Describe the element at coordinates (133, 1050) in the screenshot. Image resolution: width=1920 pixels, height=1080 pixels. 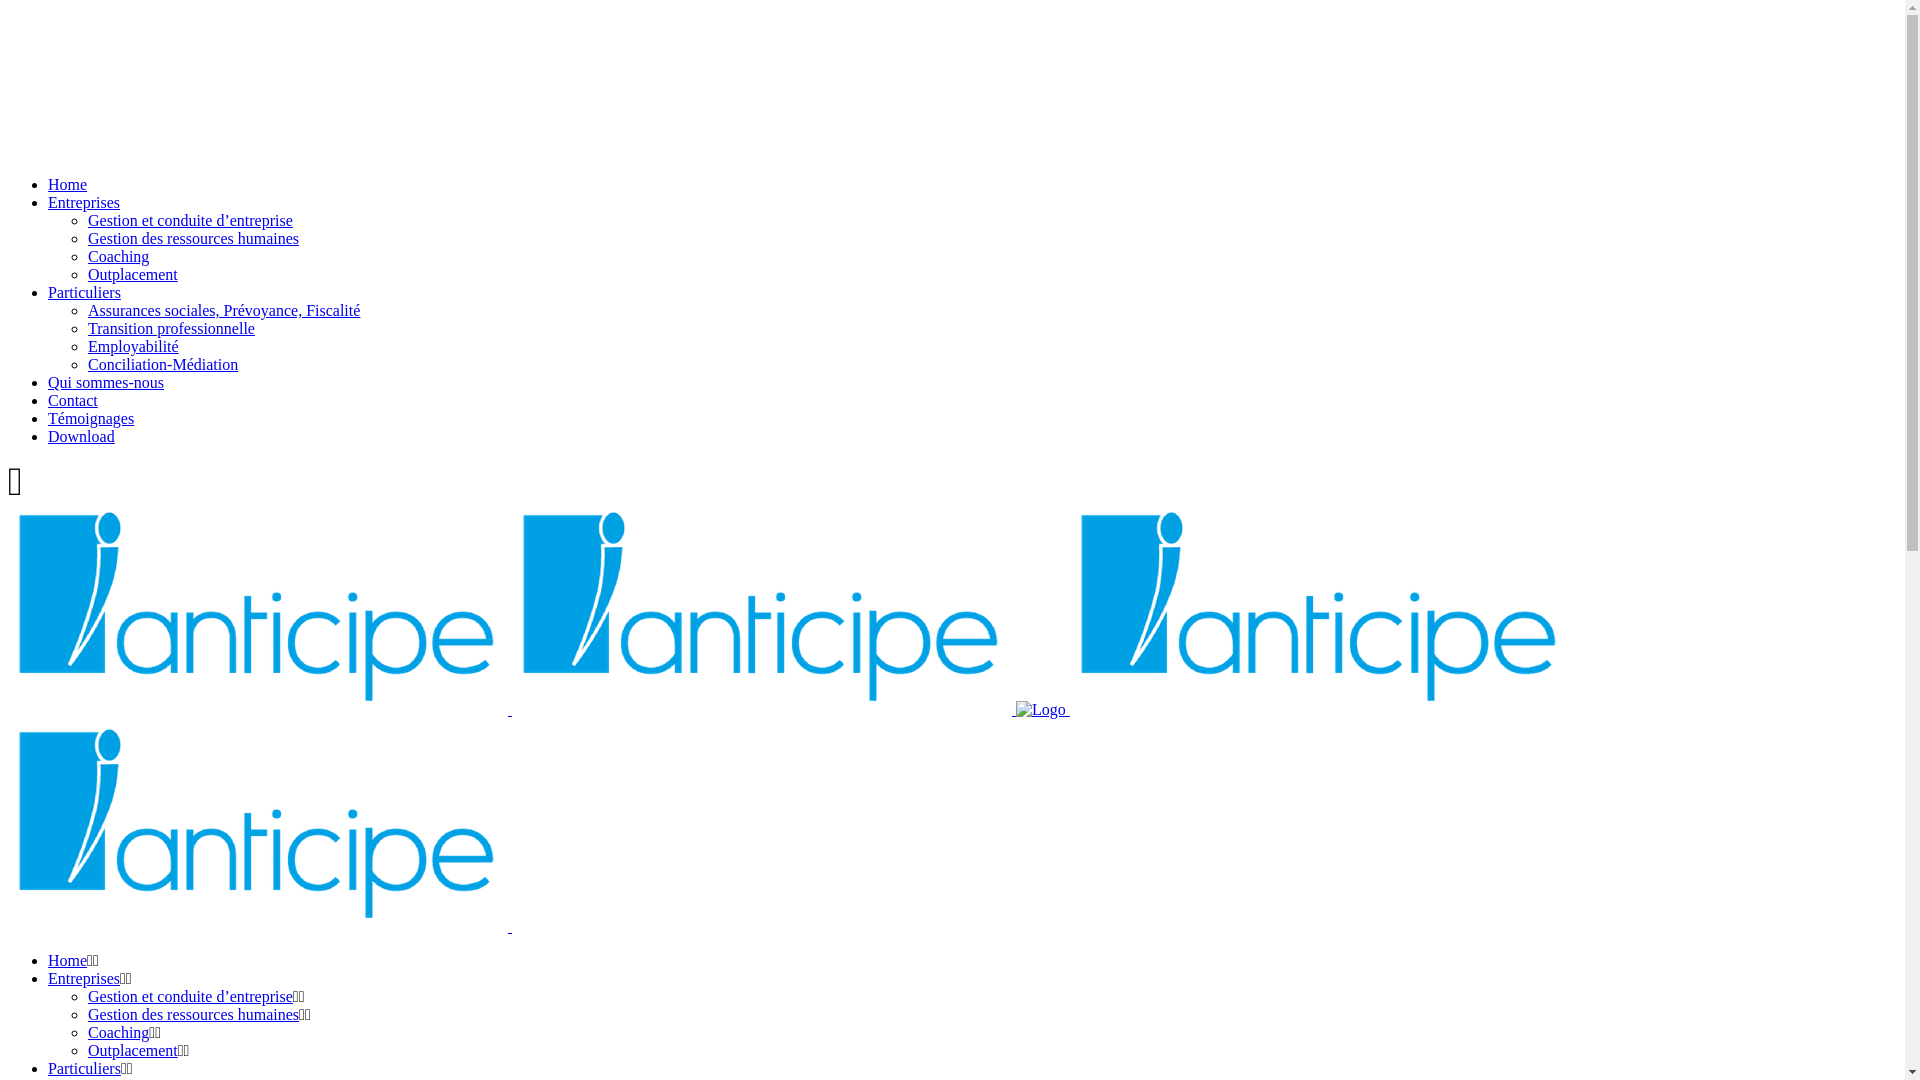
I see `Outplacement` at that location.